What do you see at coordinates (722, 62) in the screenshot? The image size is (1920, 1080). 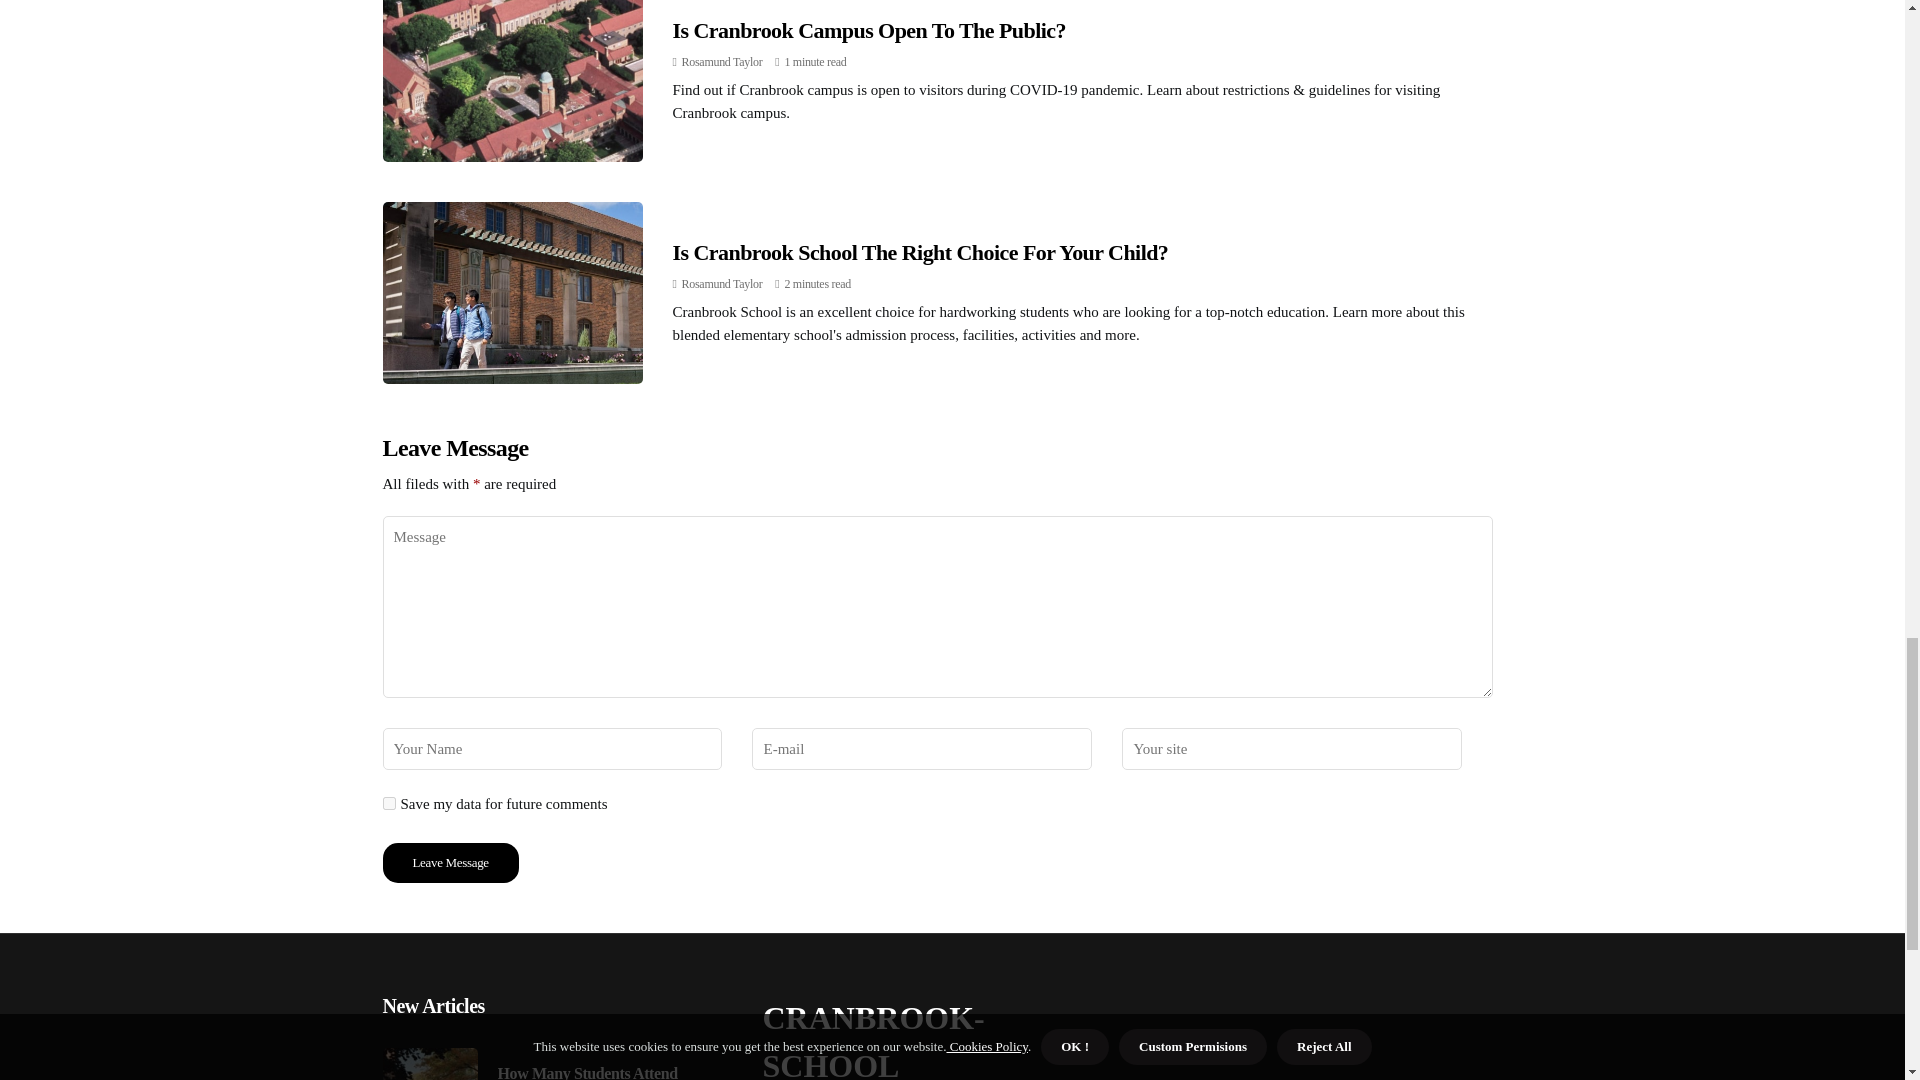 I see `Posts by Rosamund Taylor` at bounding box center [722, 62].